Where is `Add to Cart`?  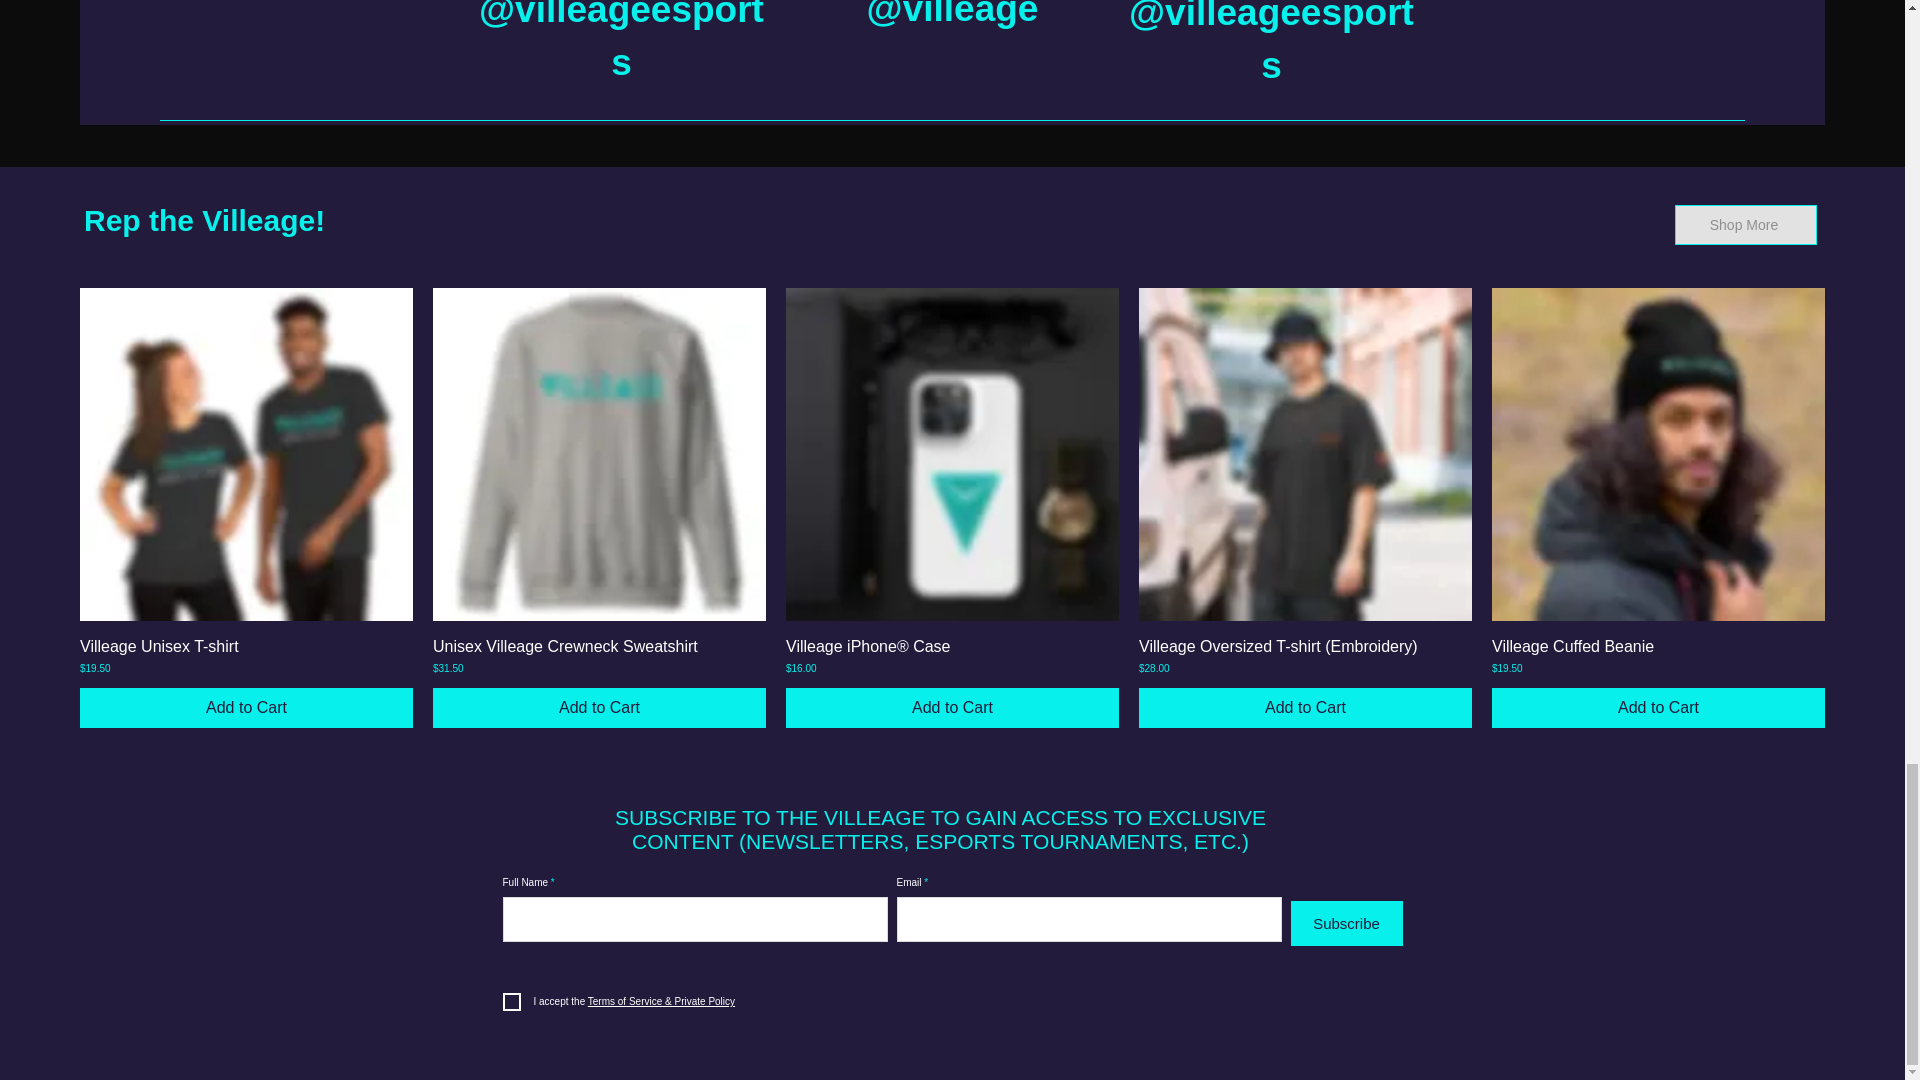
Add to Cart is located at coordinates (600, 707).